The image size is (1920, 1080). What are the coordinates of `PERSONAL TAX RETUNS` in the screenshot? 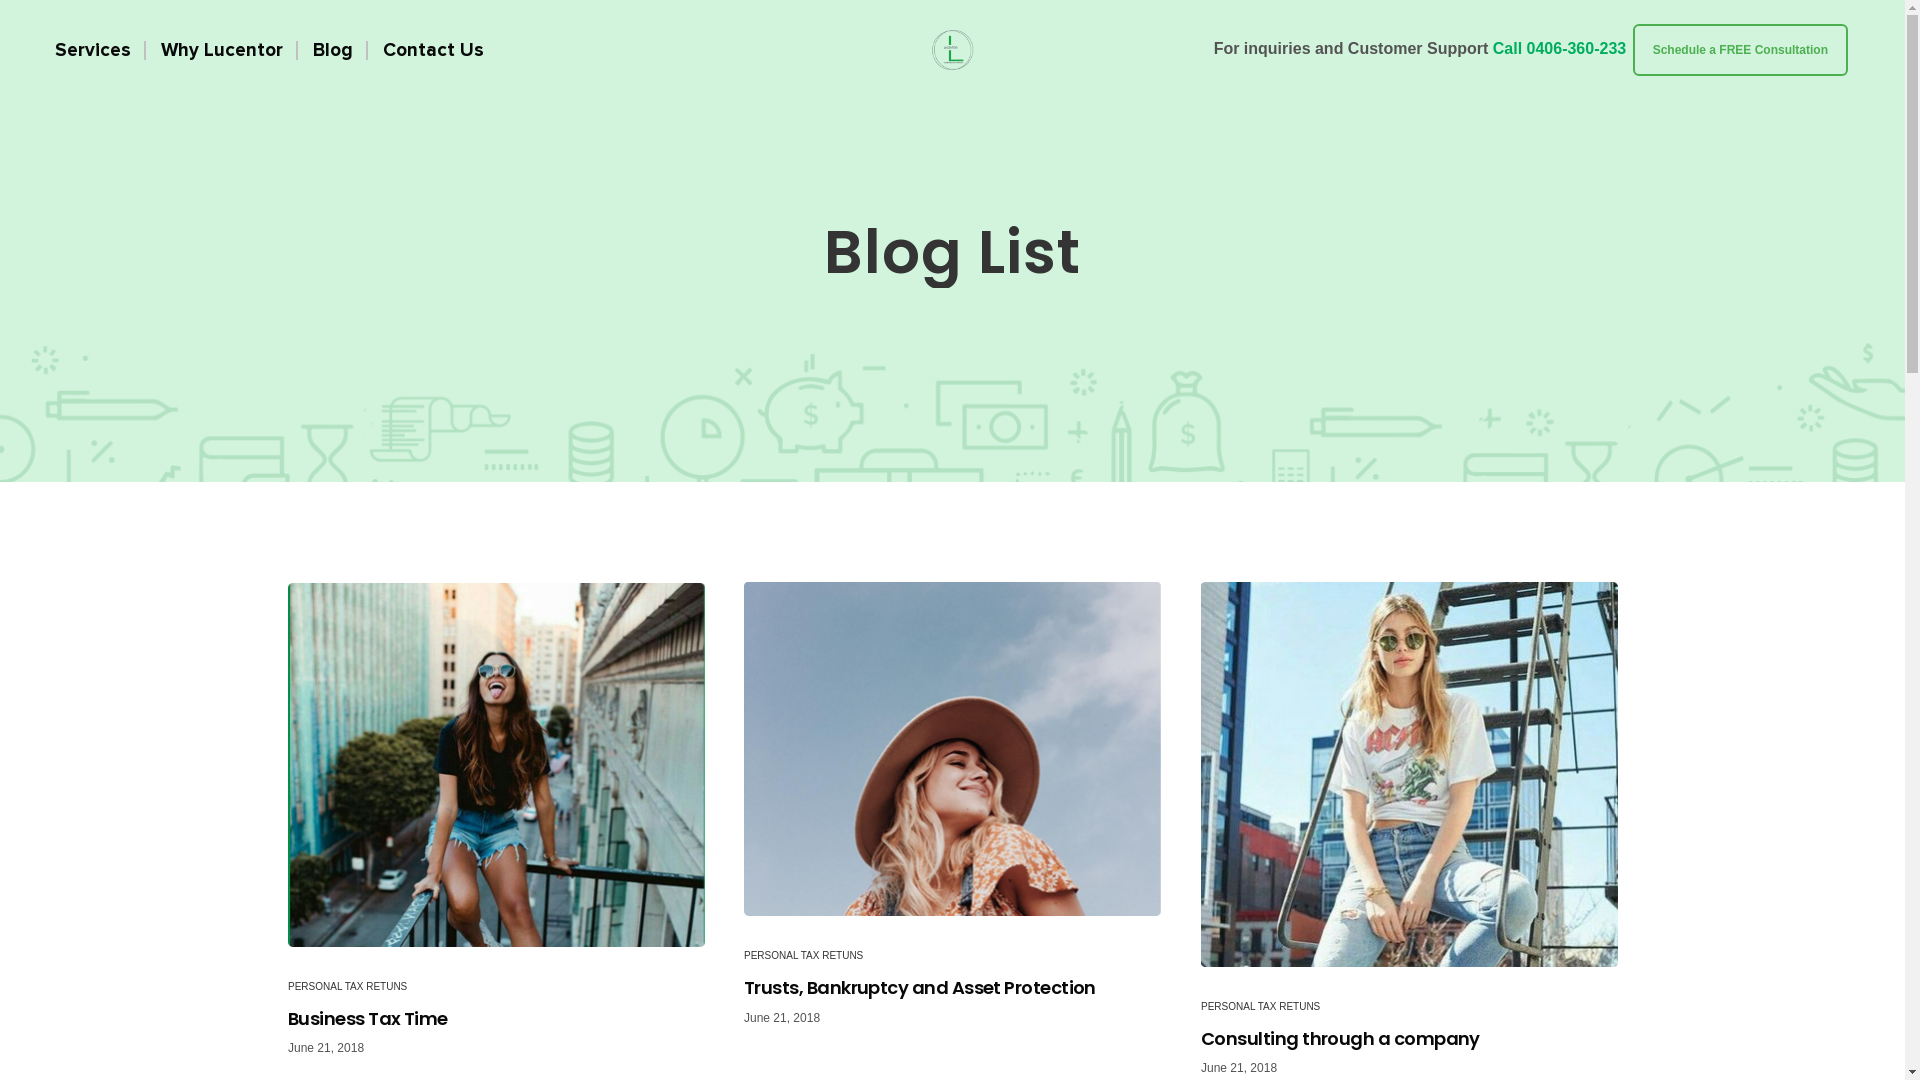 It's located at (804, 956).